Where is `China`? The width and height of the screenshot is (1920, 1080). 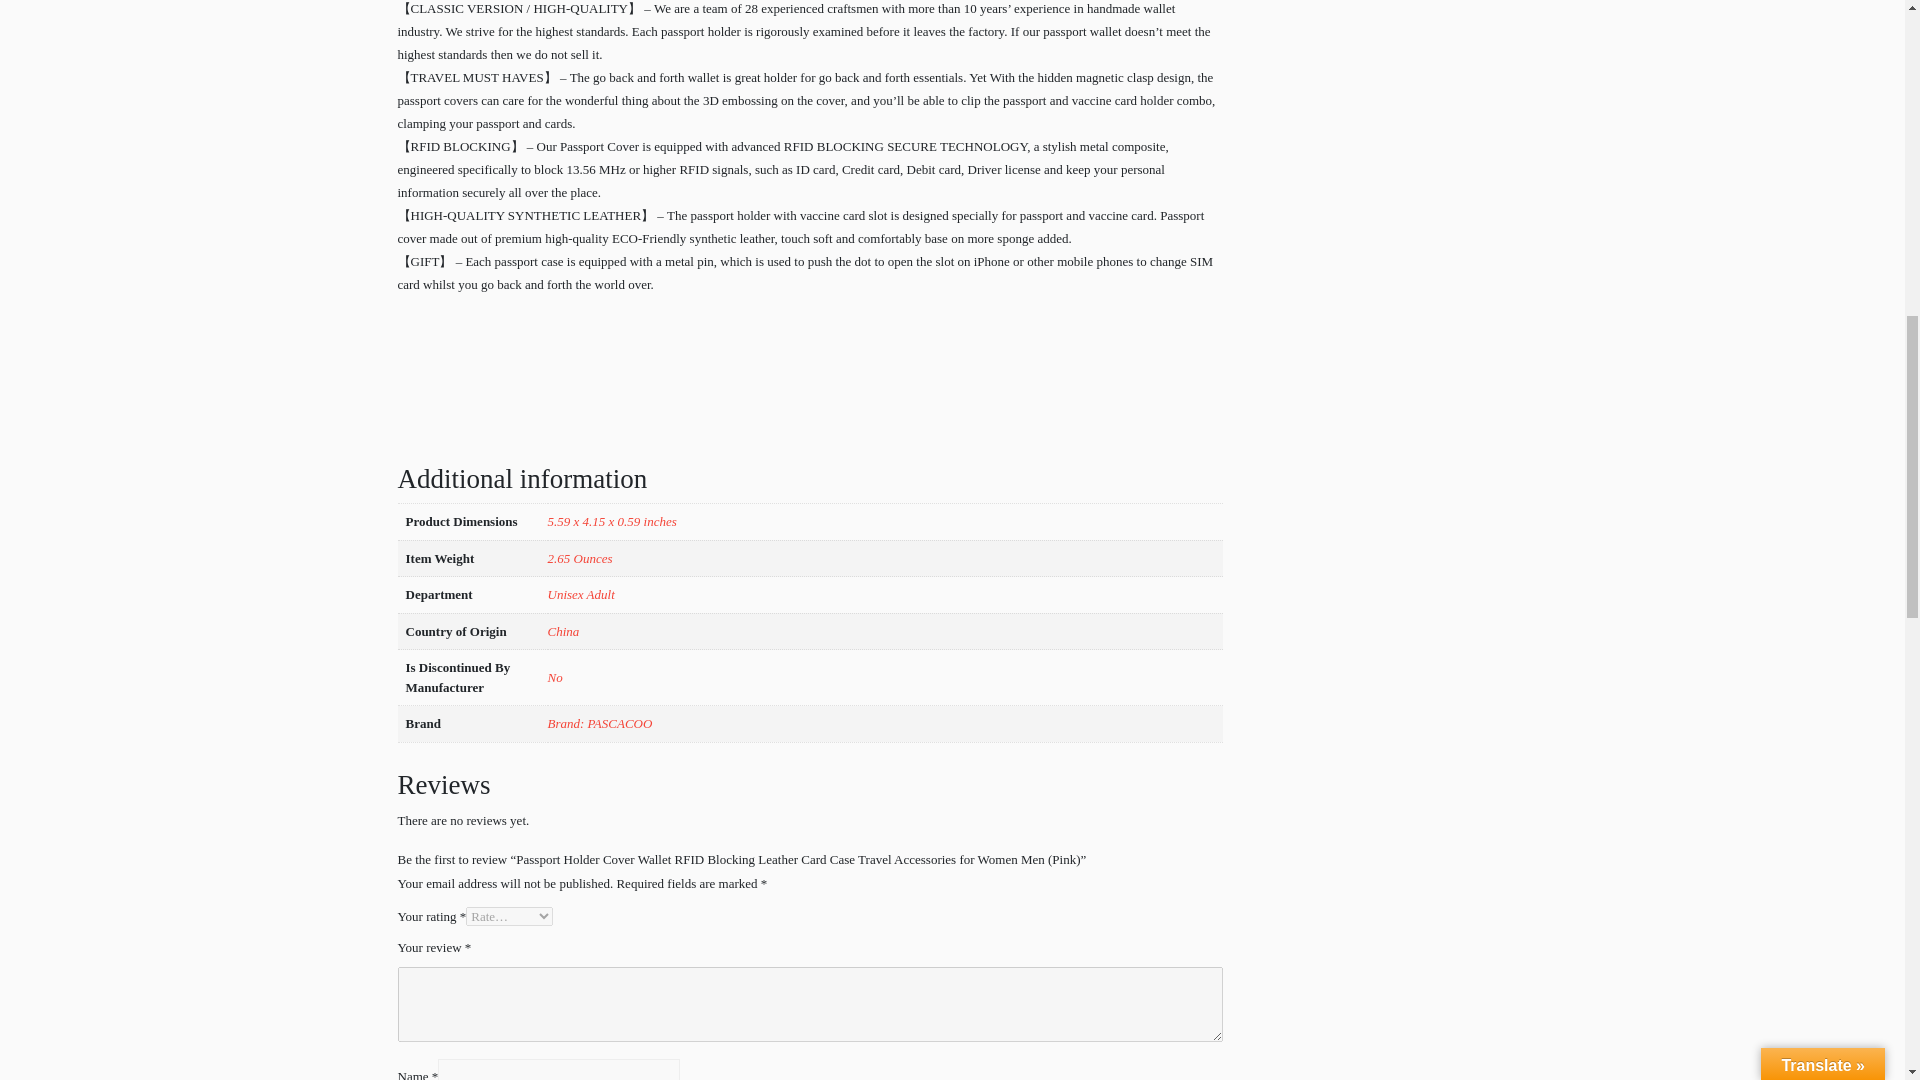
China is located at coordinates (563, 632).